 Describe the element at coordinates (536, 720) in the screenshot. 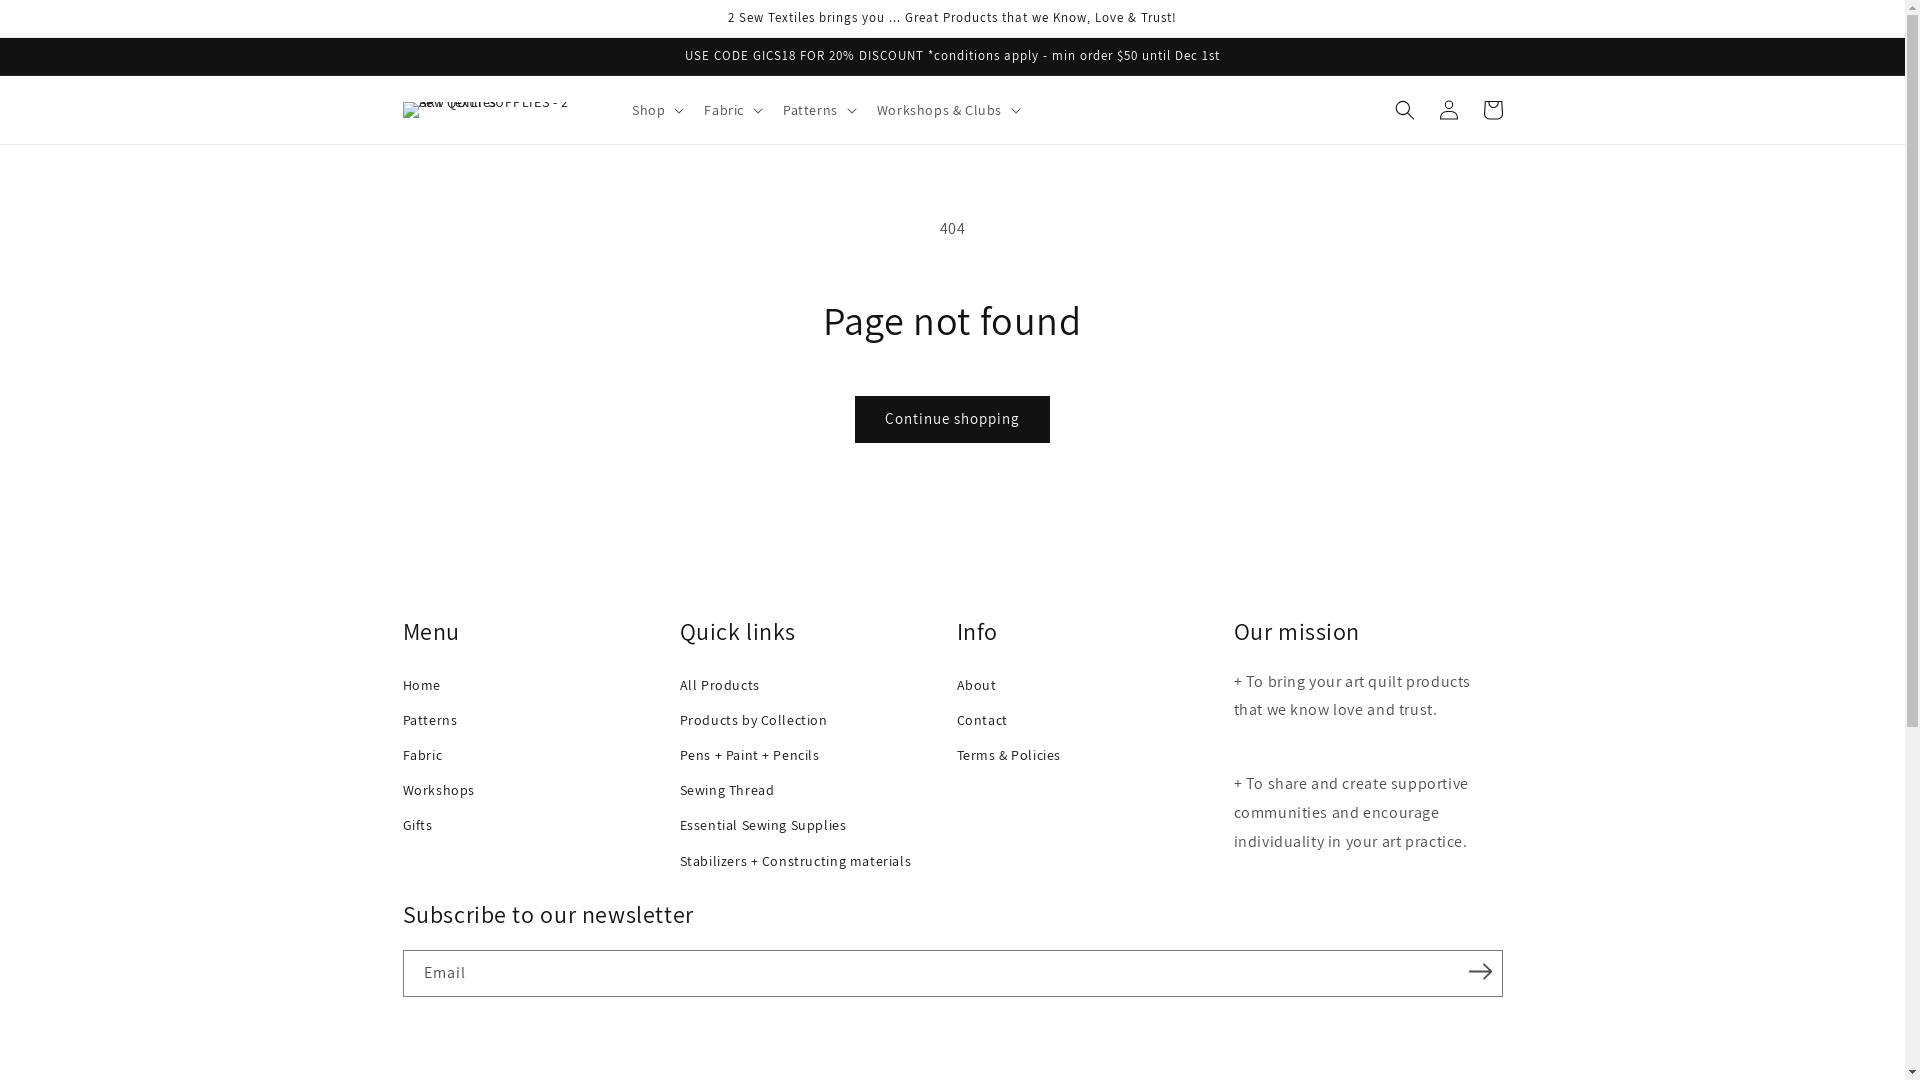

I see `Patterns` at that location.